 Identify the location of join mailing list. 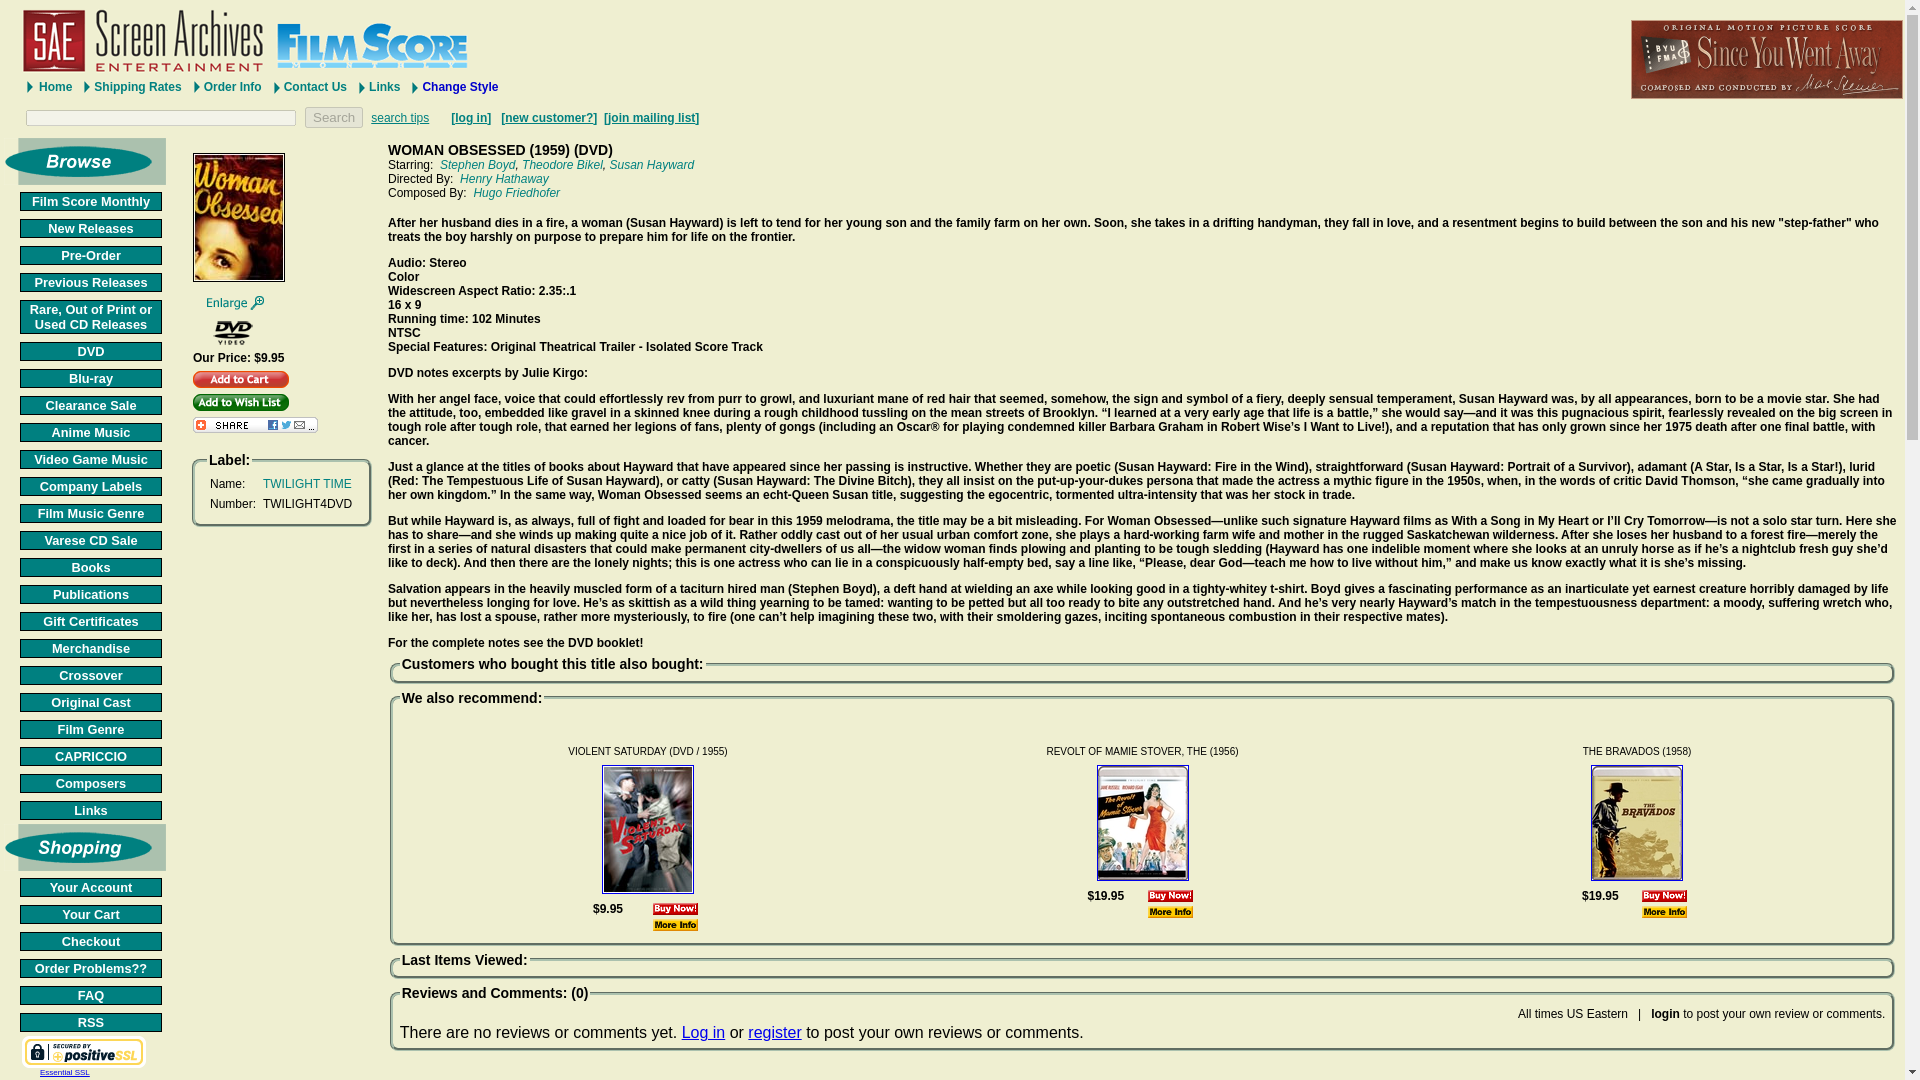
(652, 117).